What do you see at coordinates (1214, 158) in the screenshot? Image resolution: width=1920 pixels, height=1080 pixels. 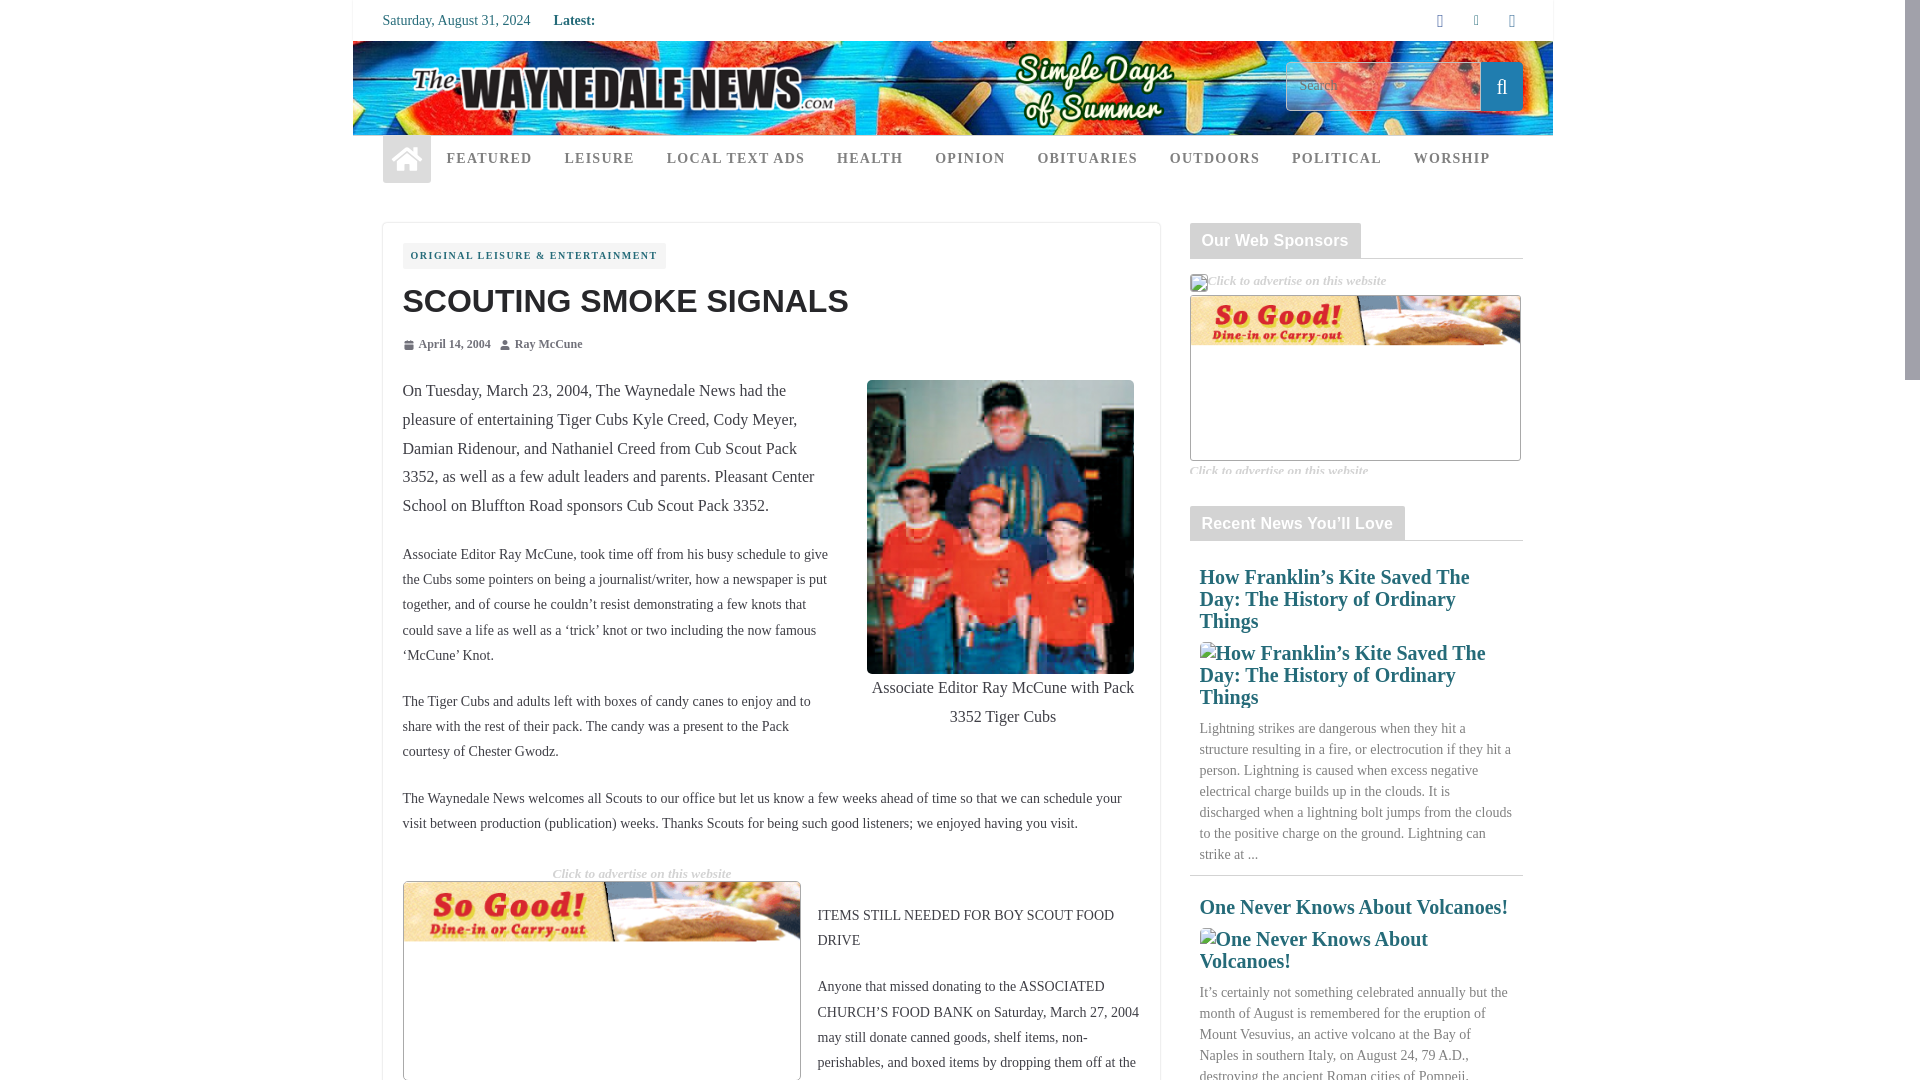 I see `OUTDOORS` at bounding box center [1214, 158].